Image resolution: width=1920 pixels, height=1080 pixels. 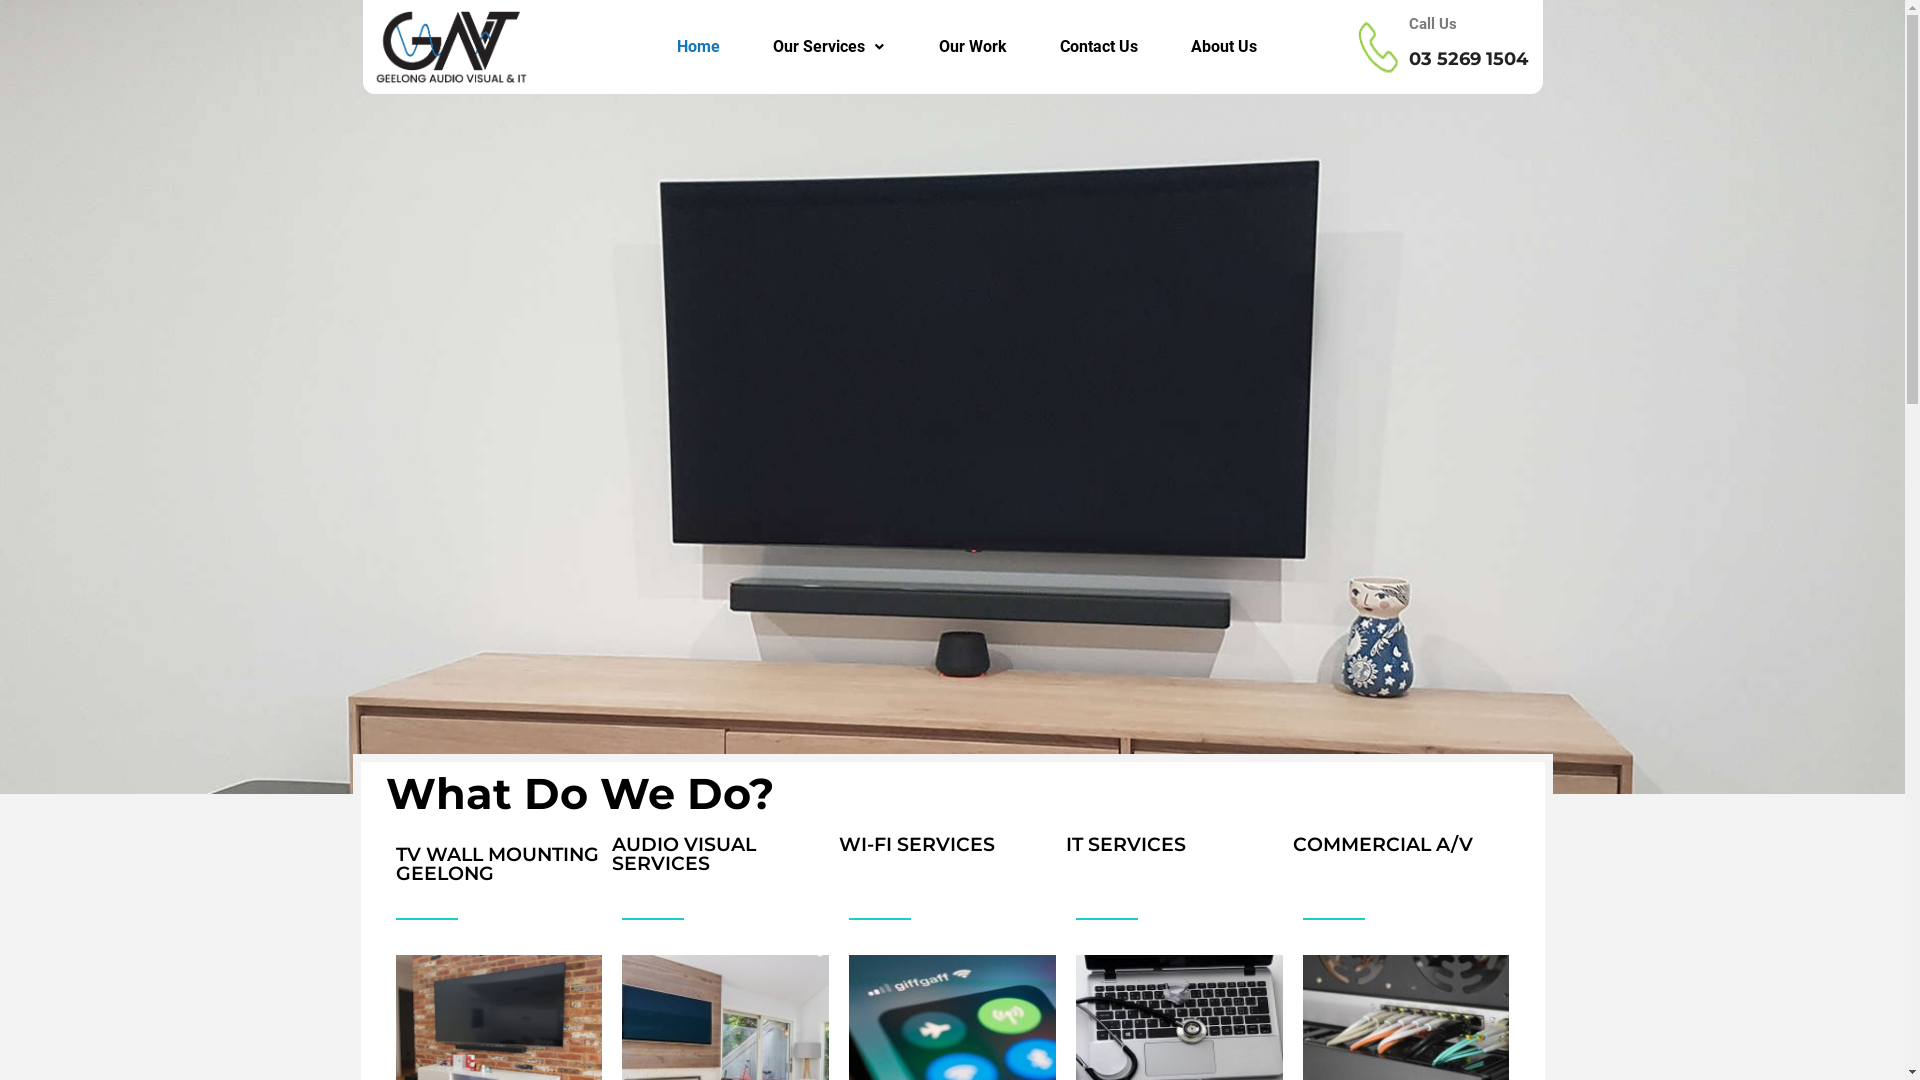 I want to click on Our Work, so click(x=974, y=47).